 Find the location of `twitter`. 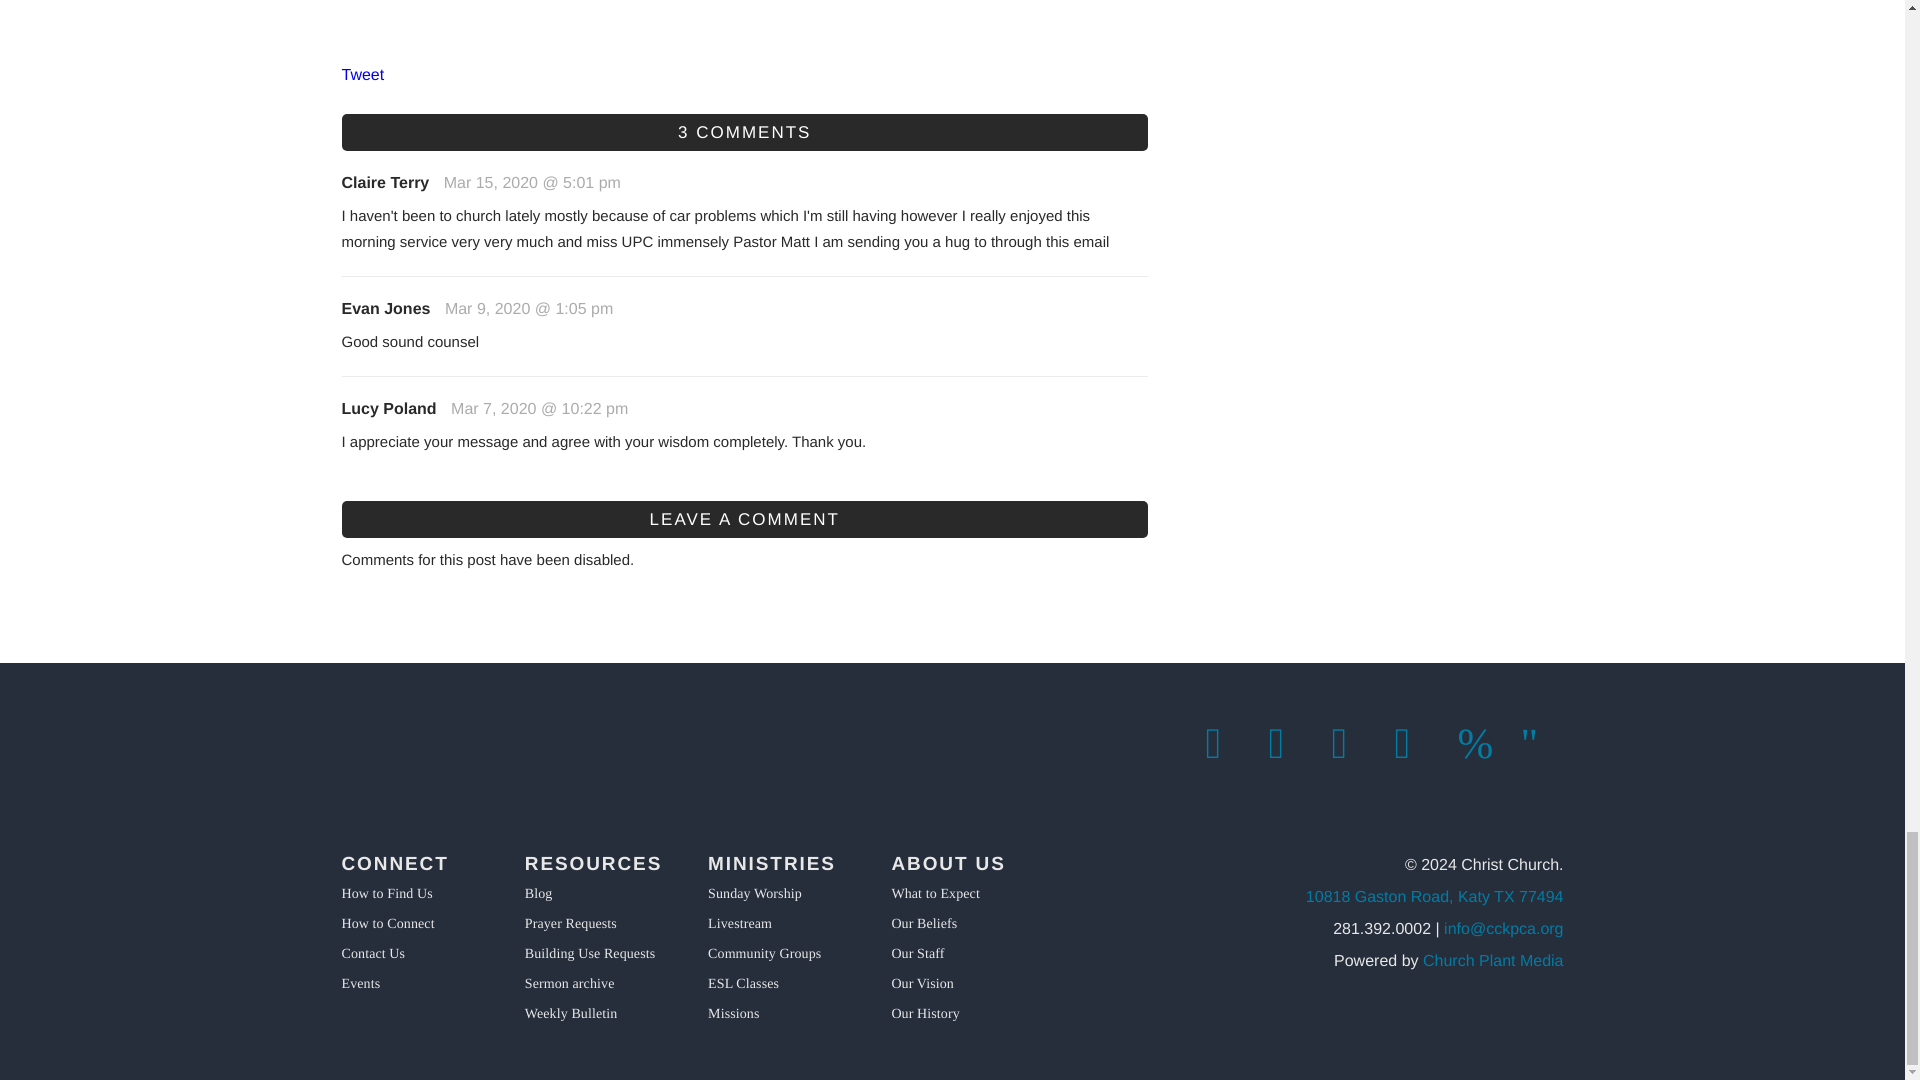

twitter is located at coordinates (1289, 744).